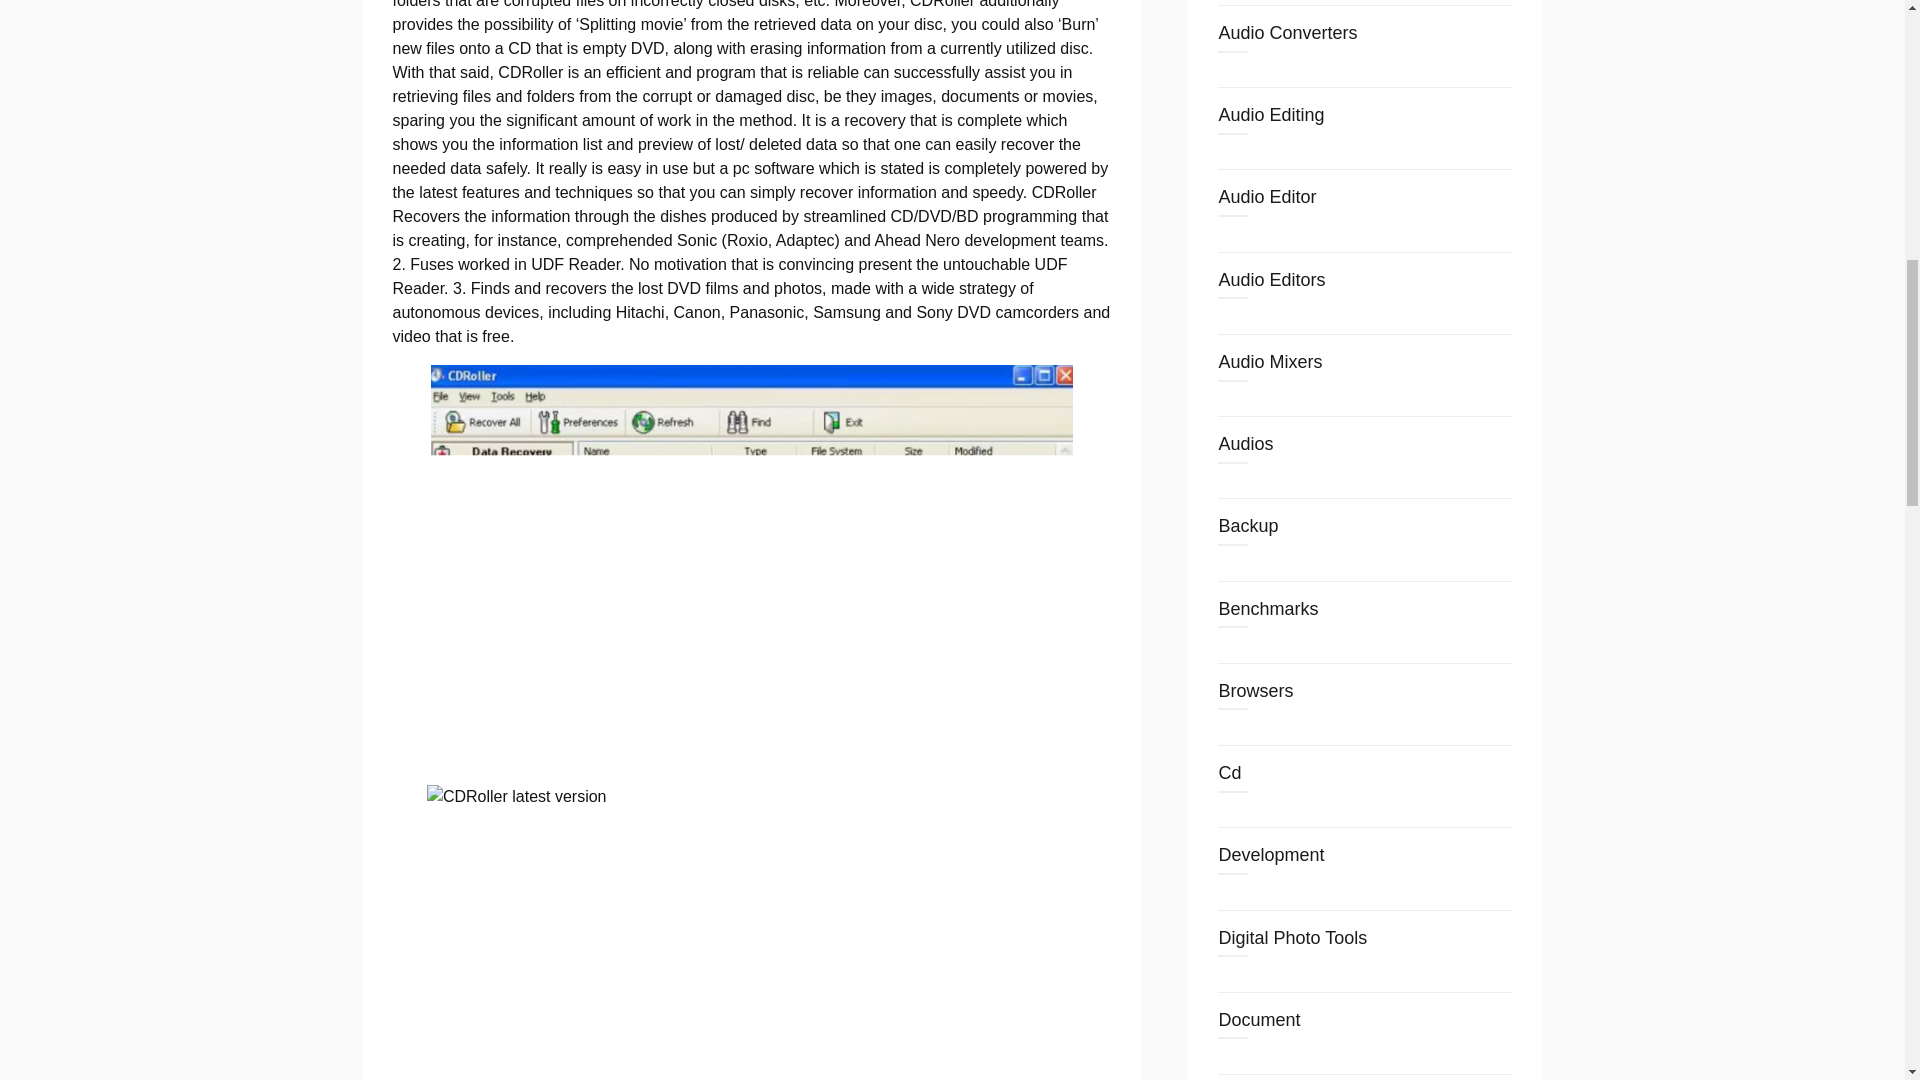 This screenshot has width=1920, height=1080. Describe the element at coordinates (1287, 32) in the screenshot. I see `Audio Converters` at that location.